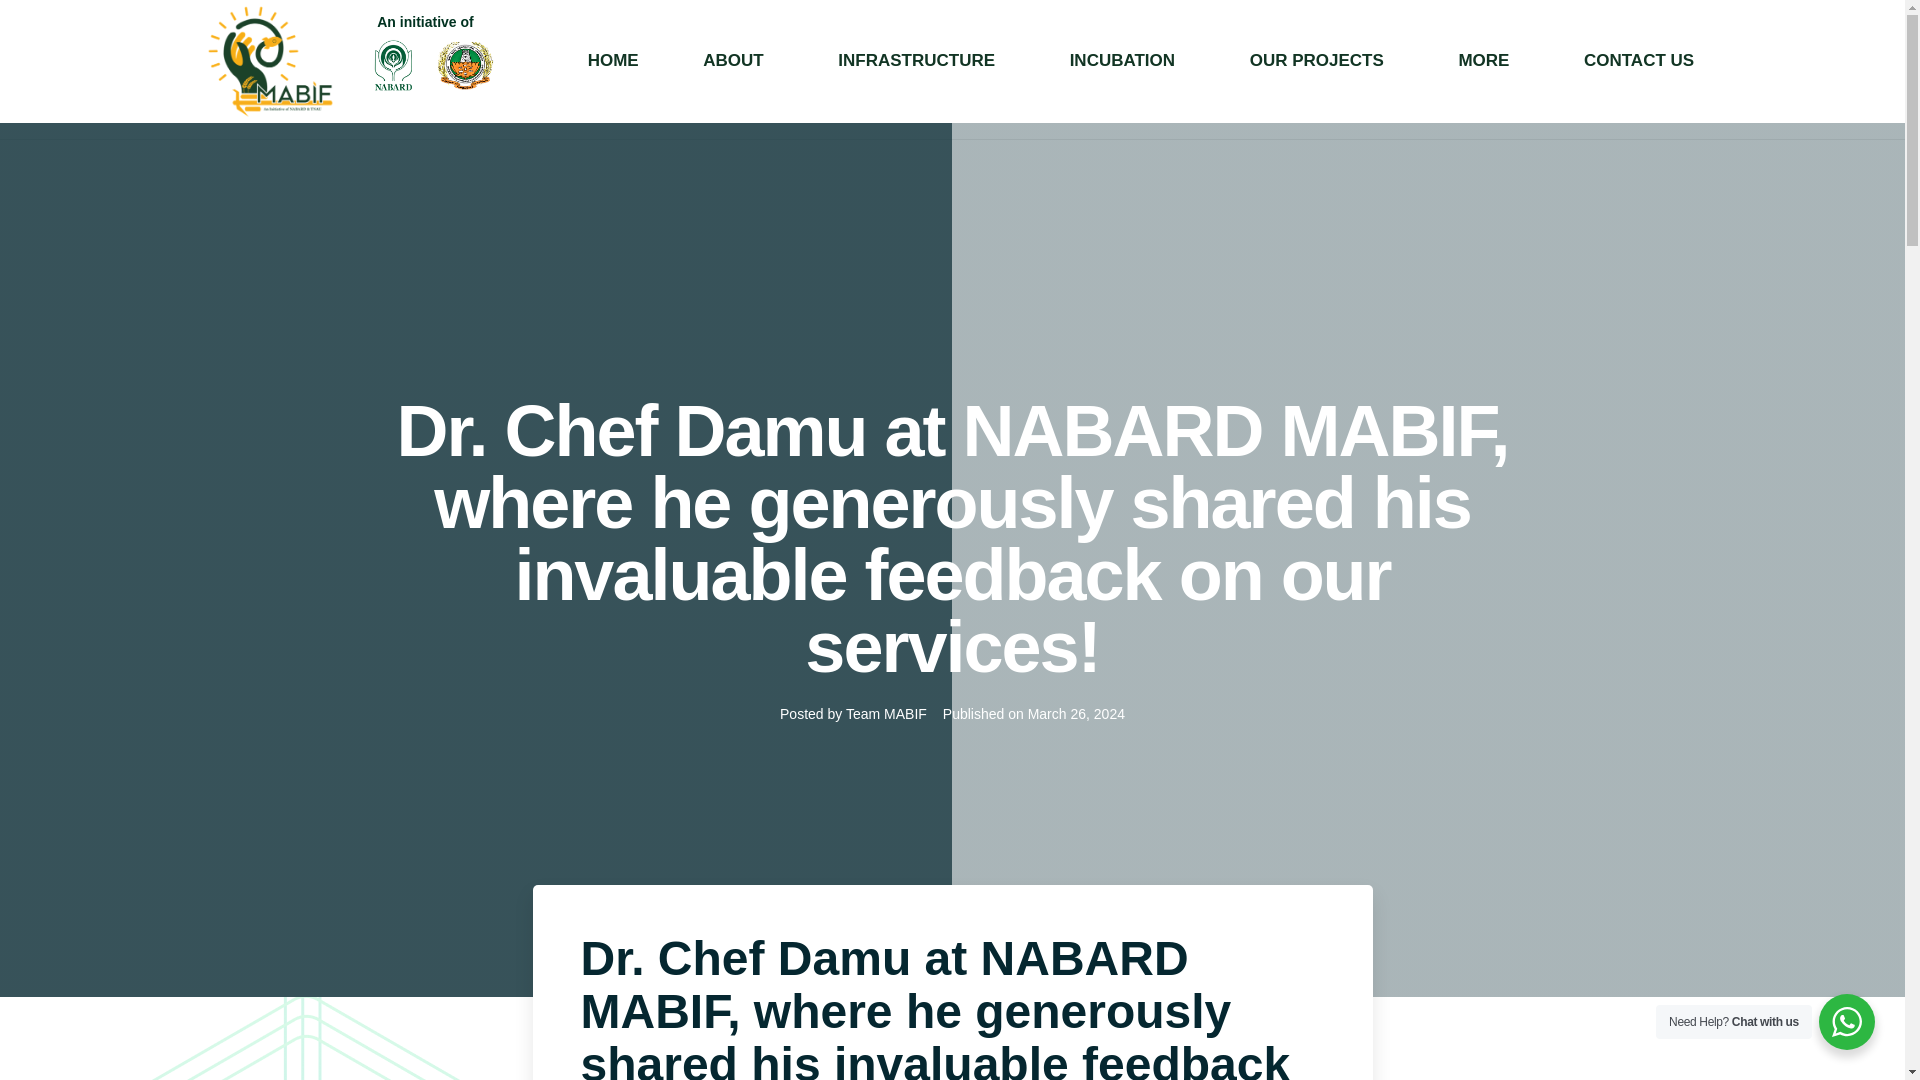 The width and height of the screenshot is (1920, 1080). Describe the element at coordinates (1638, 60) in the screenshot. I see `CONTACT US` at that location.